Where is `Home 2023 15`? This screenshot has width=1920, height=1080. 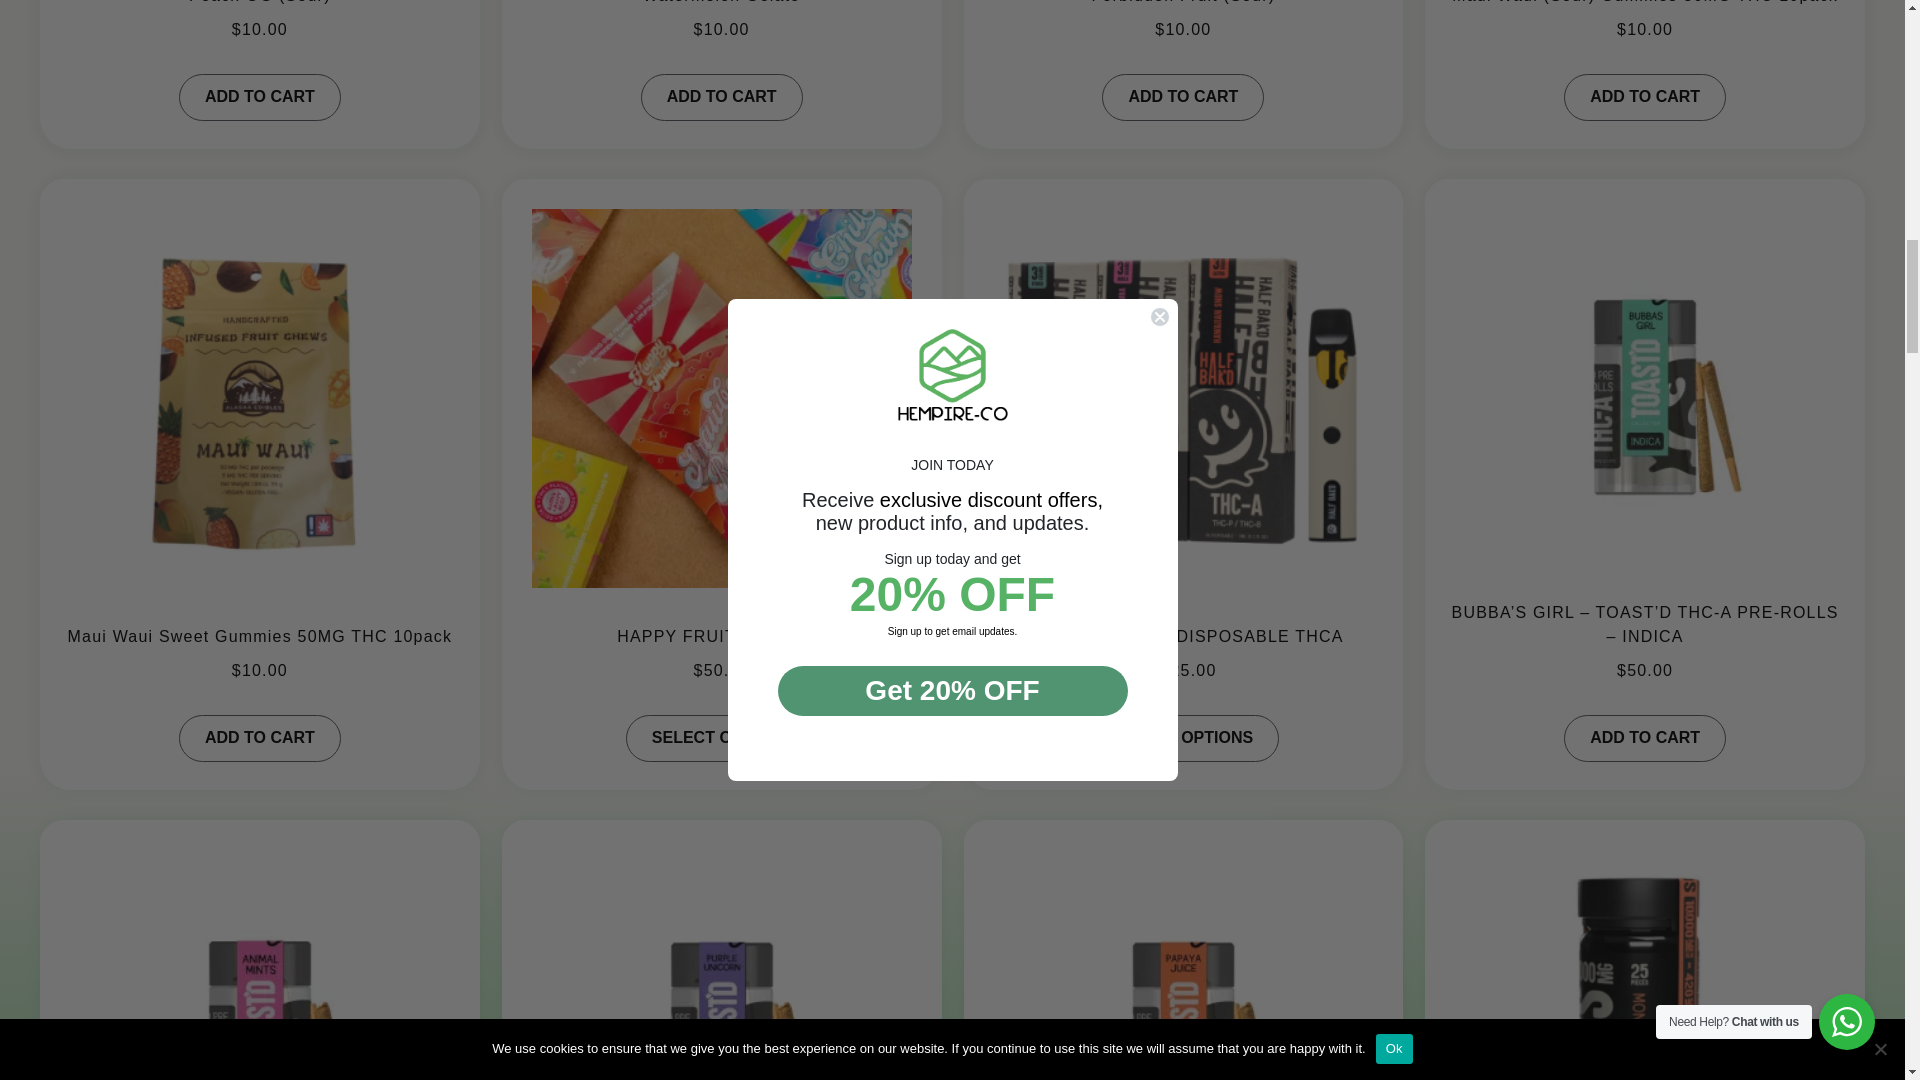 Home 2023 15 is located at coordinates (260, 950).